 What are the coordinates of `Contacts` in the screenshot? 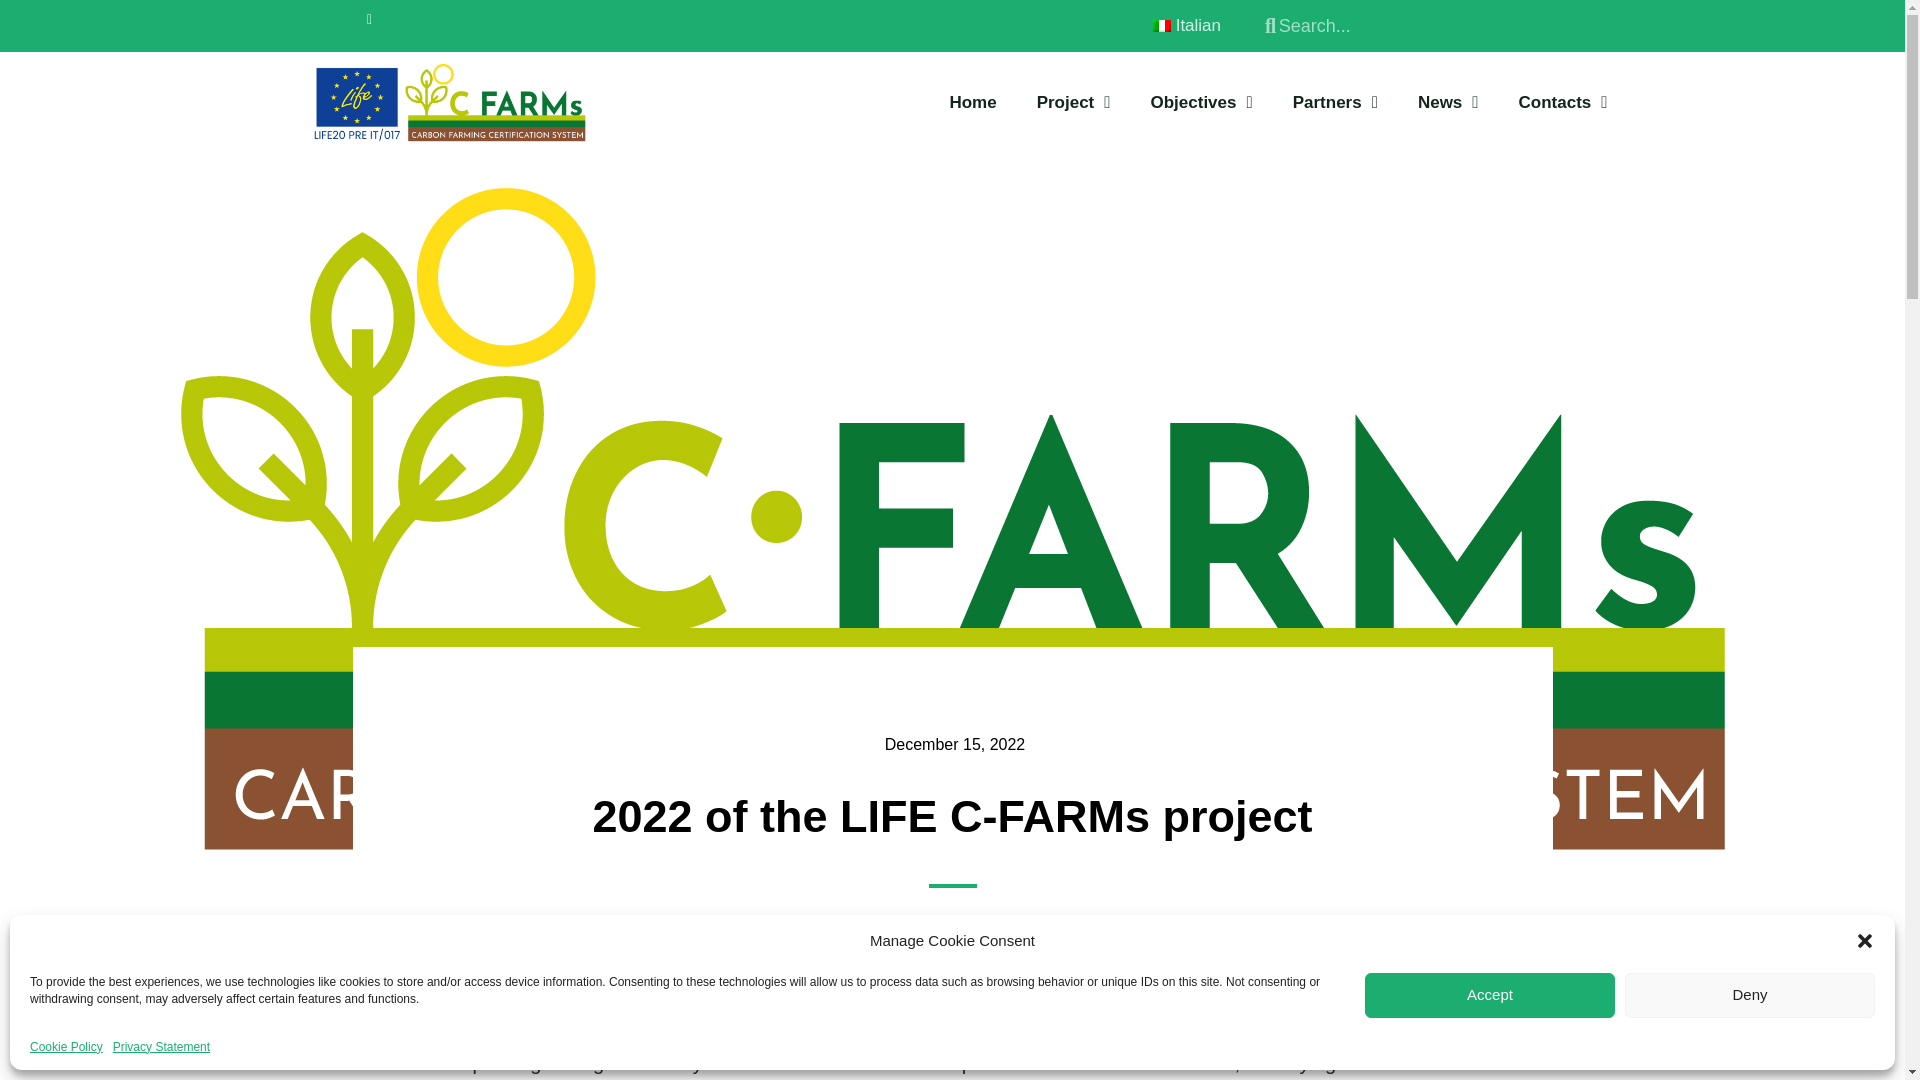 It's located at (1564, 102).